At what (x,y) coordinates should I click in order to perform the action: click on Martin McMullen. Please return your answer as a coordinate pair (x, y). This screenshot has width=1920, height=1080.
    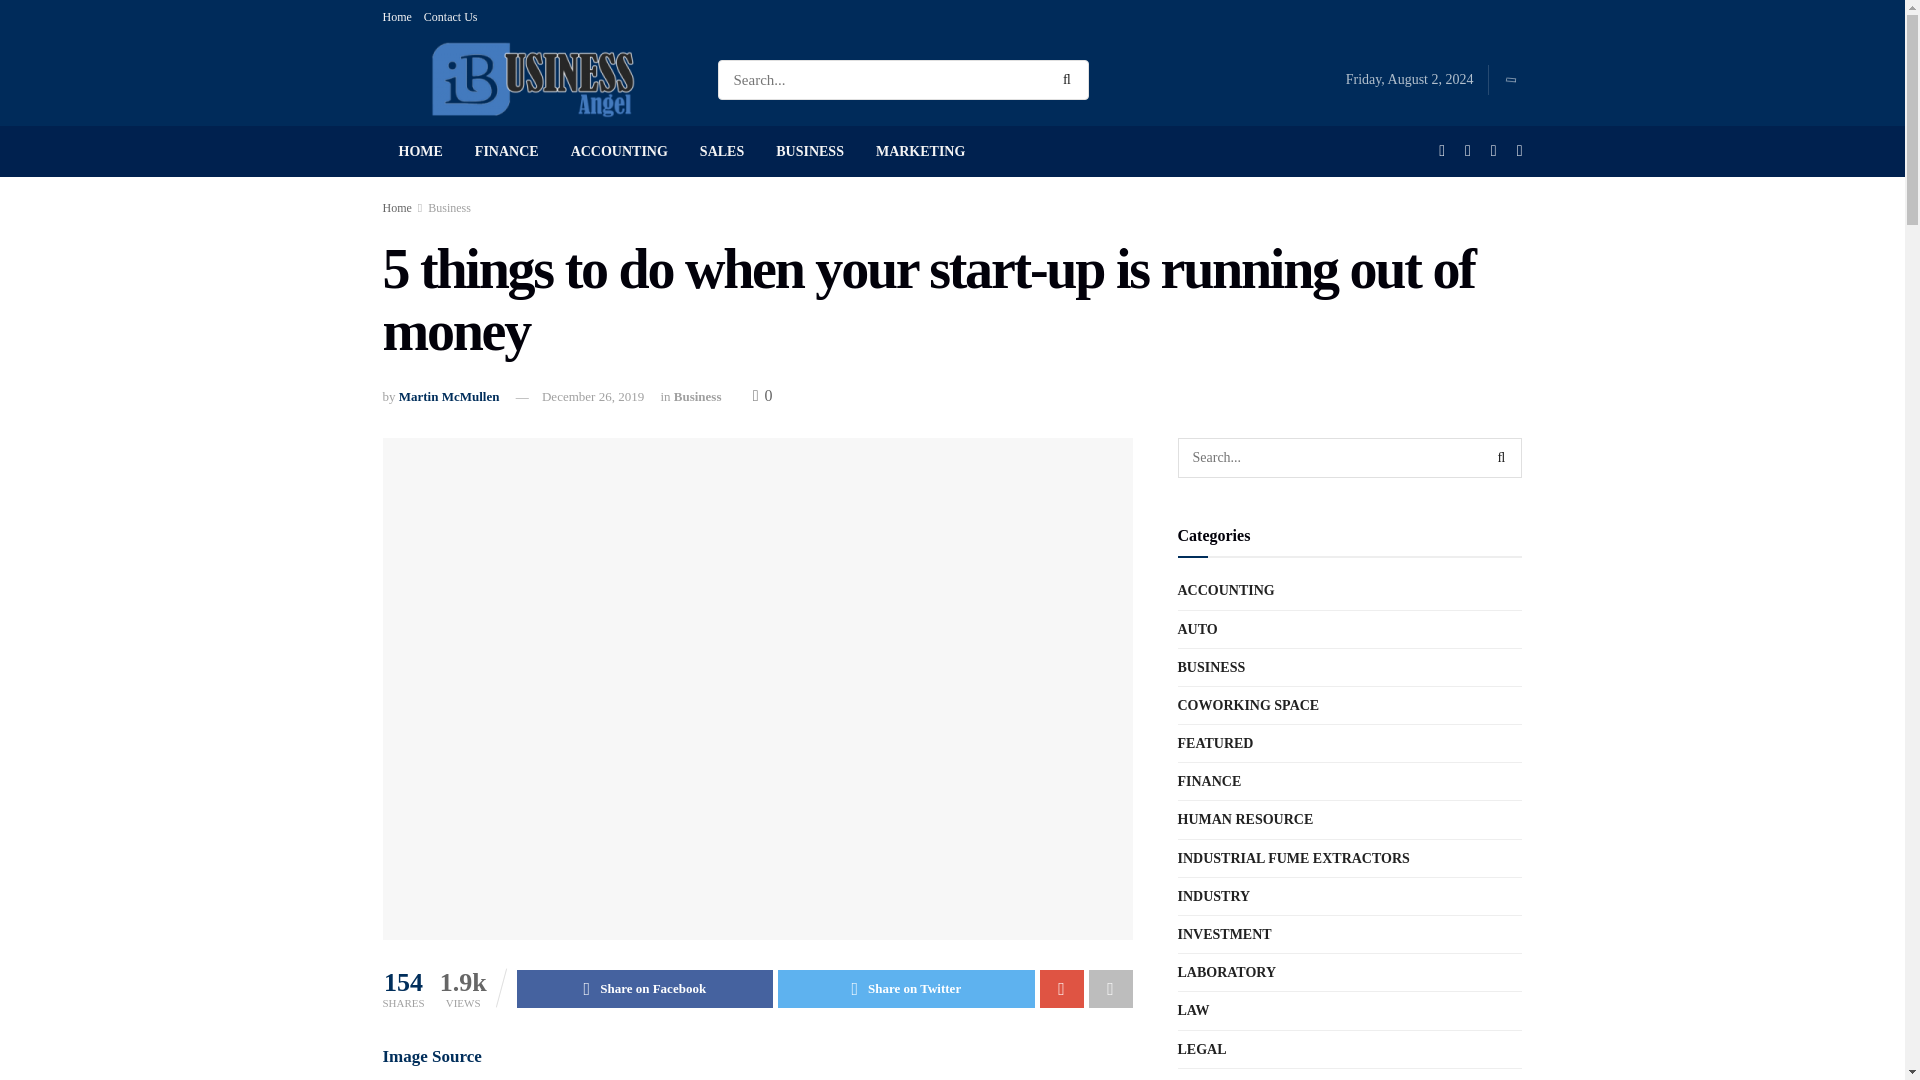
    Looking at the image, I should click on (449, 396).